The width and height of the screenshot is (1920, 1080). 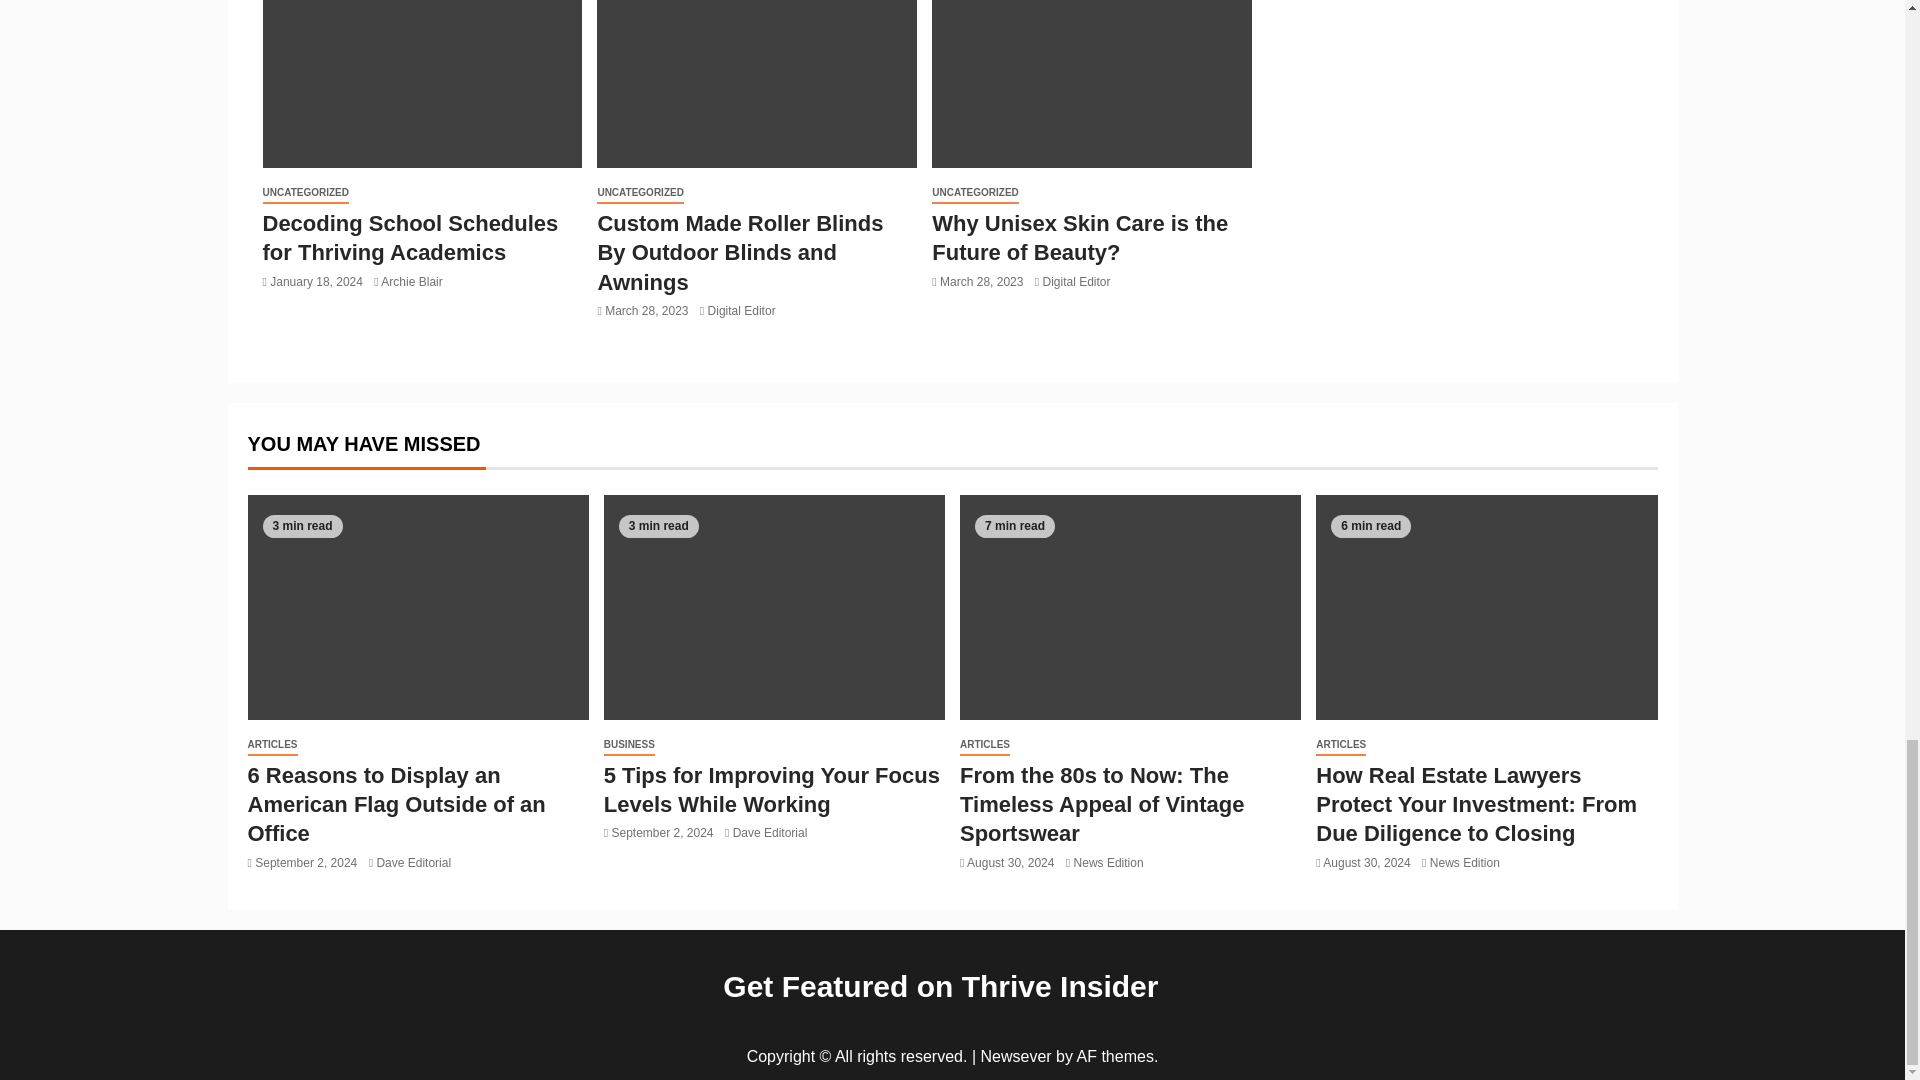 What do you see at coordinates (304, 193) in the screenshot?
I see `UNCATEGORIZED` at bounding box center [304, 193].